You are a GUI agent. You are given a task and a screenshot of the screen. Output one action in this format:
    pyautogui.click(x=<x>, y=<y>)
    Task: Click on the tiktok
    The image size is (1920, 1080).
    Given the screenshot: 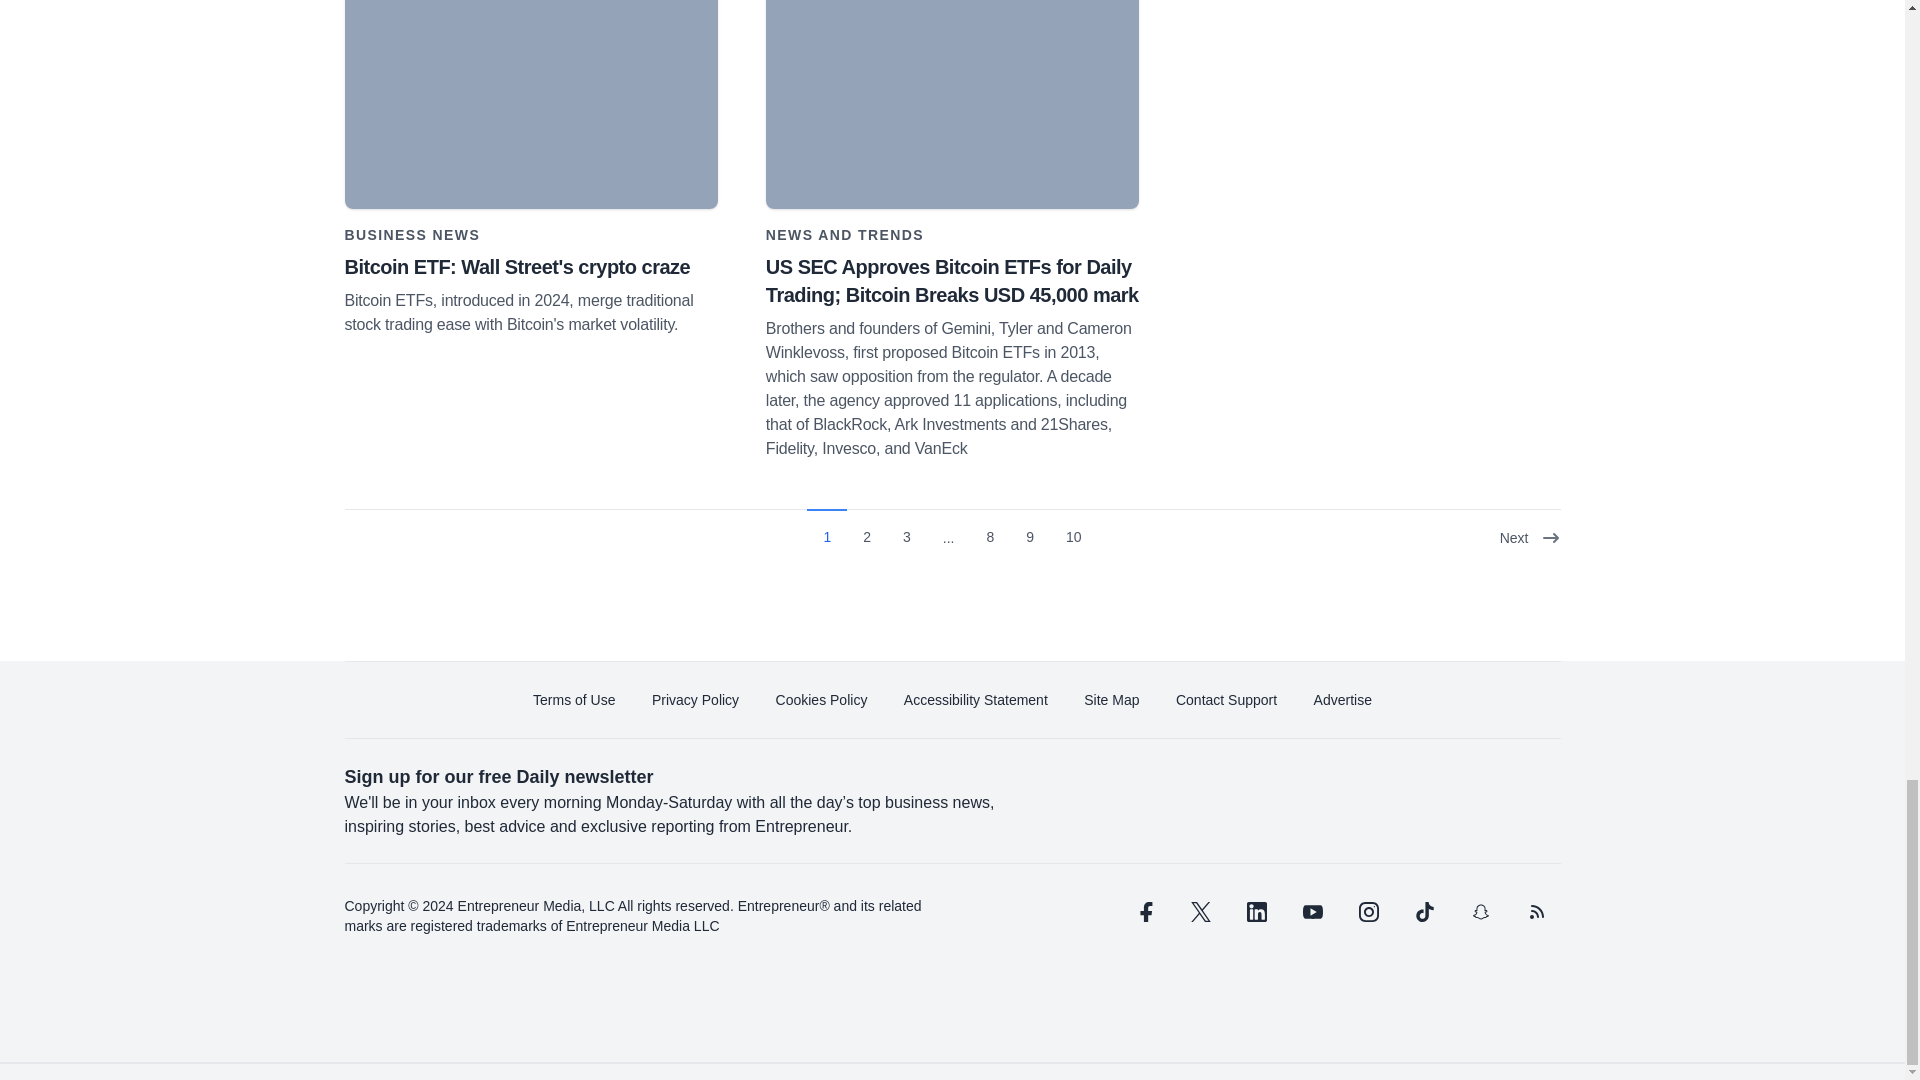 What is the action you would take?
    pyautogui.click(x=1423, y=912)
    